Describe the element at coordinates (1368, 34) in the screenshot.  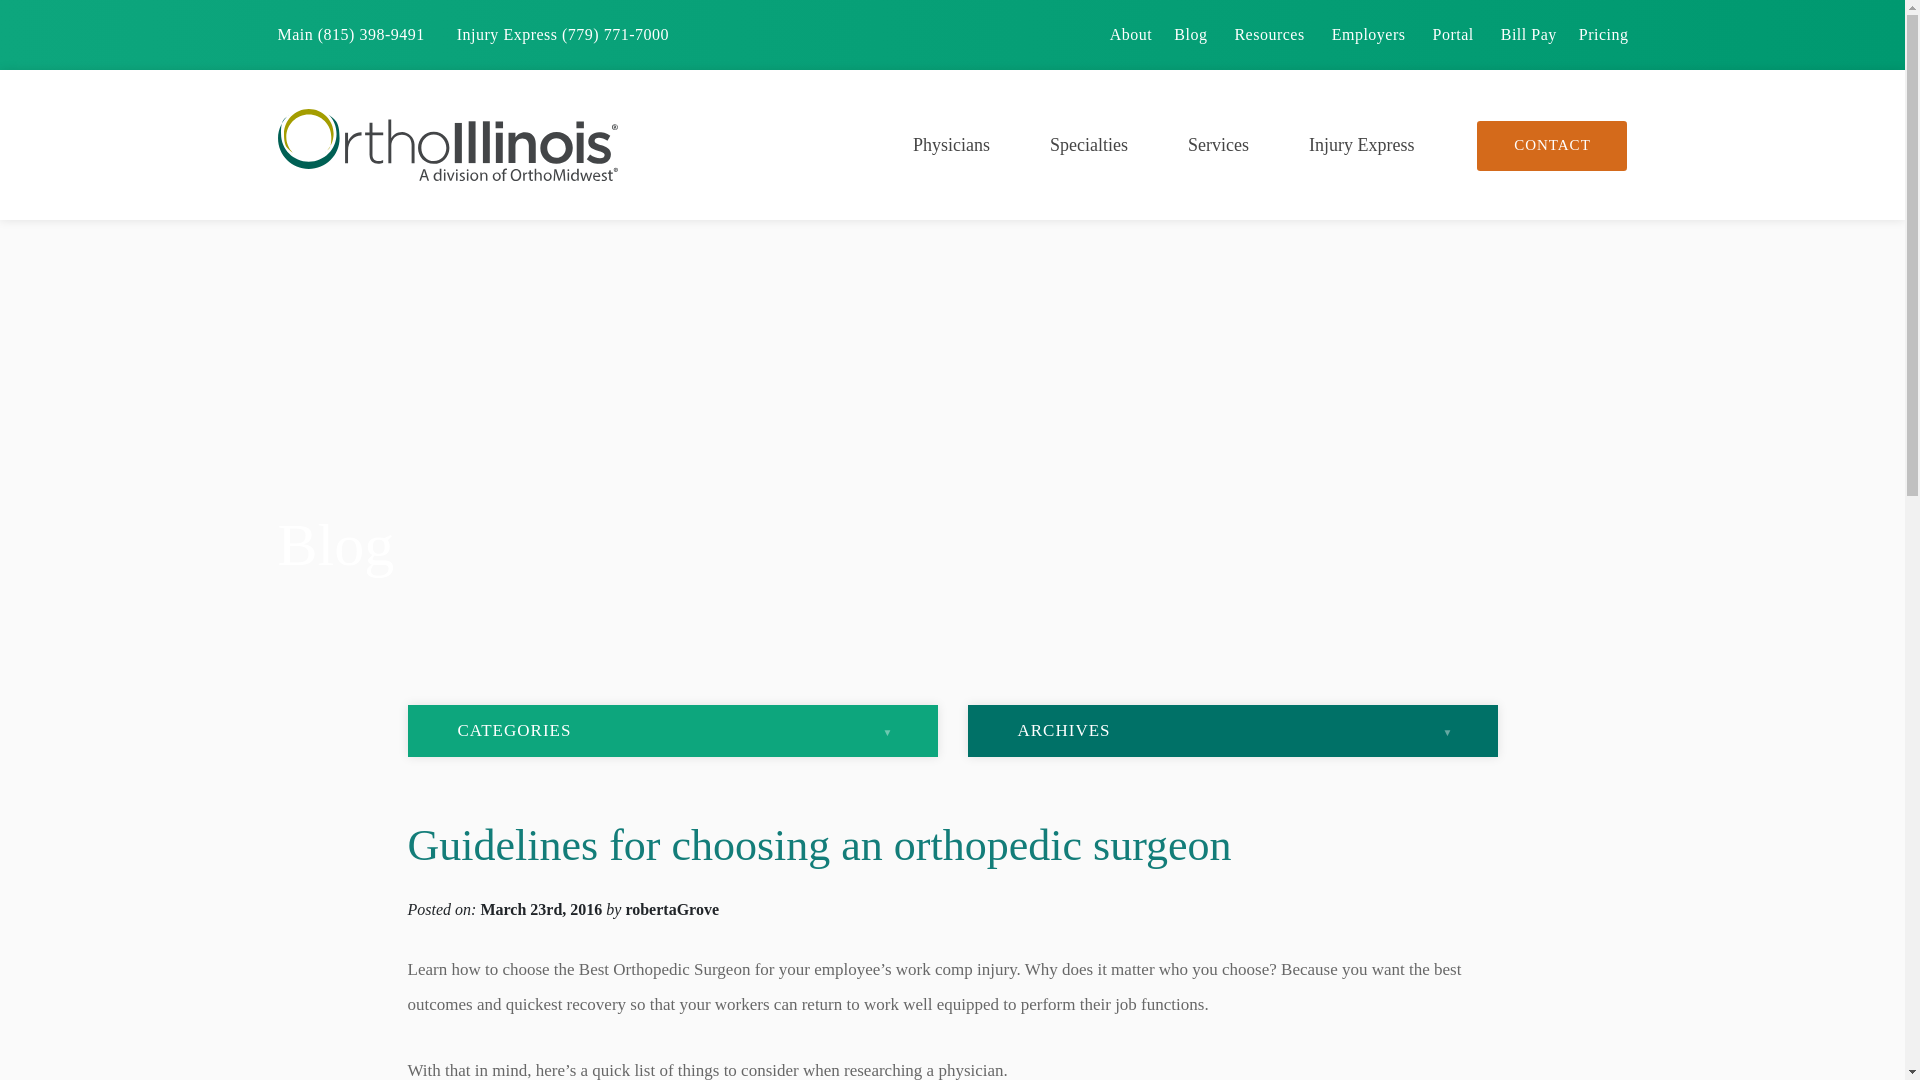
I see `Employers` at that location.